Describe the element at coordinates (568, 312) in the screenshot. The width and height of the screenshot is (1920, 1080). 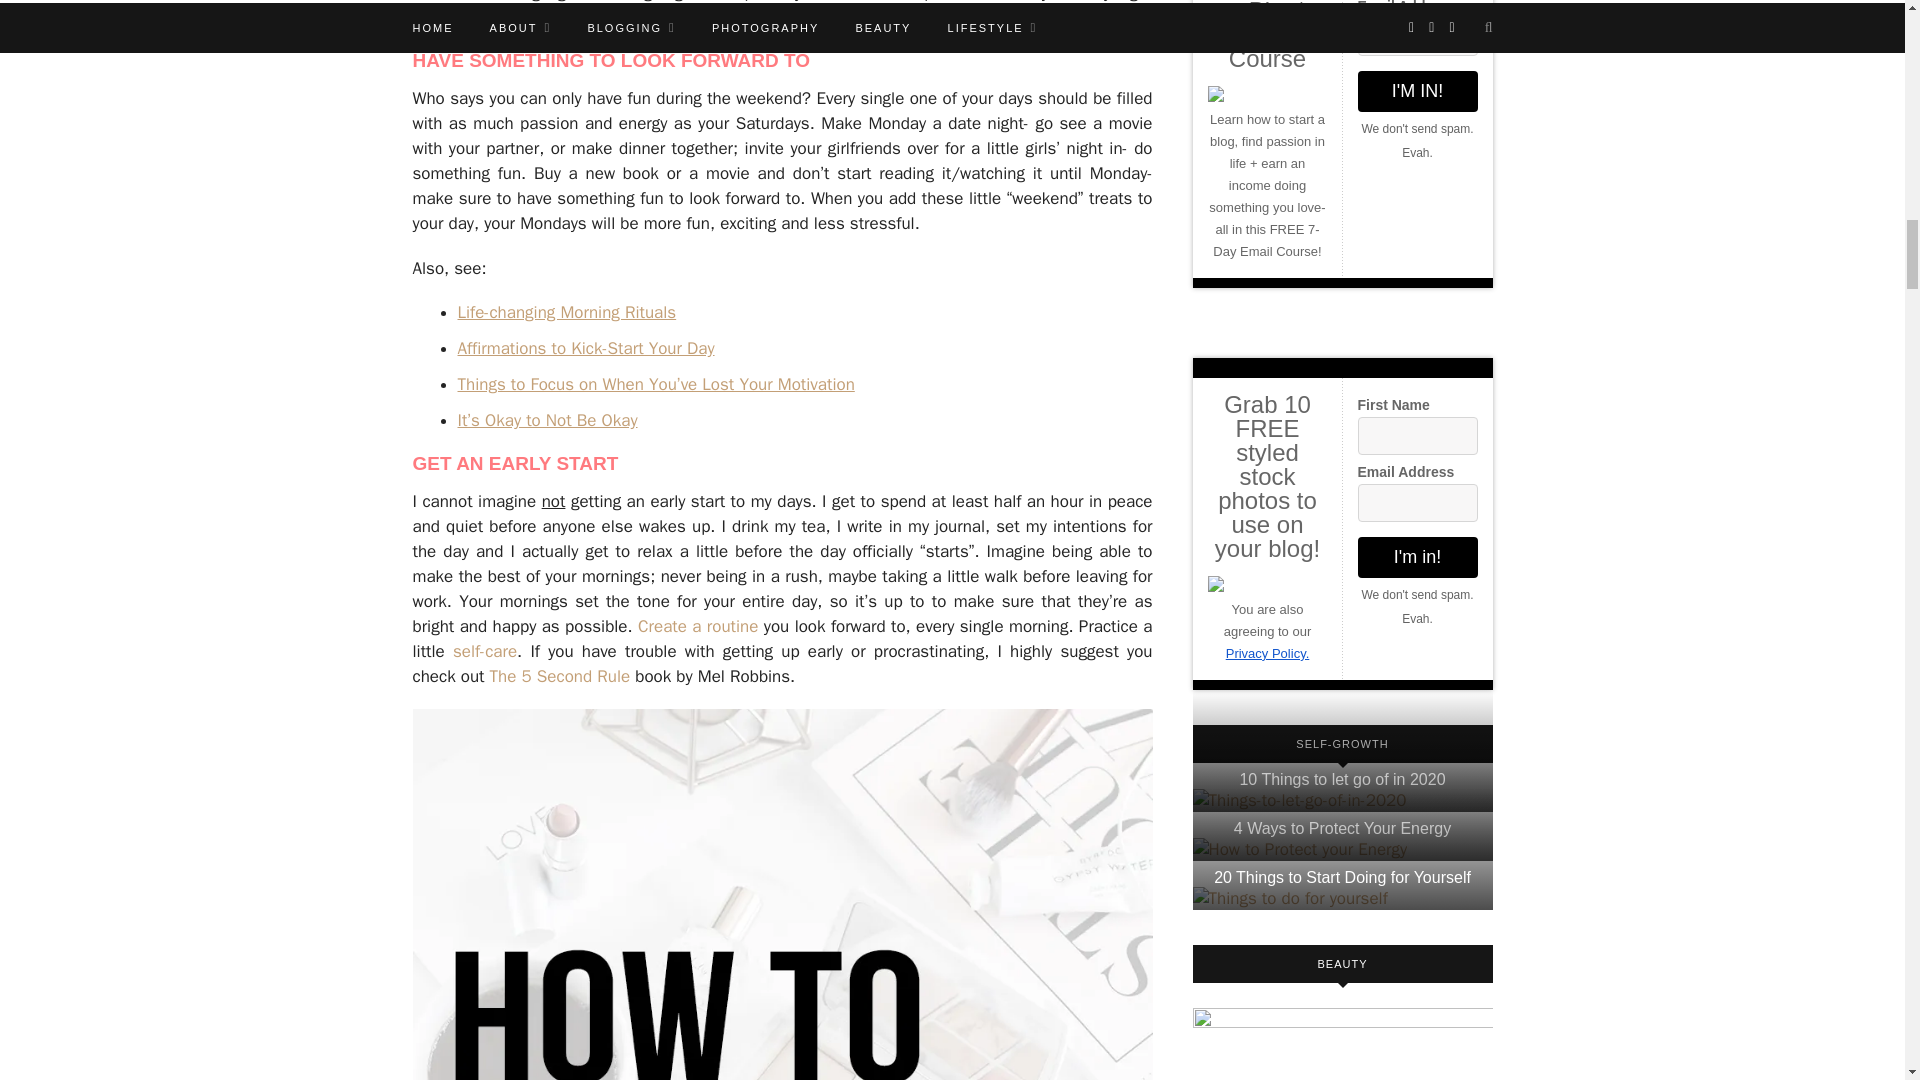
I see `Life-changing Morning Rituals` at that location.